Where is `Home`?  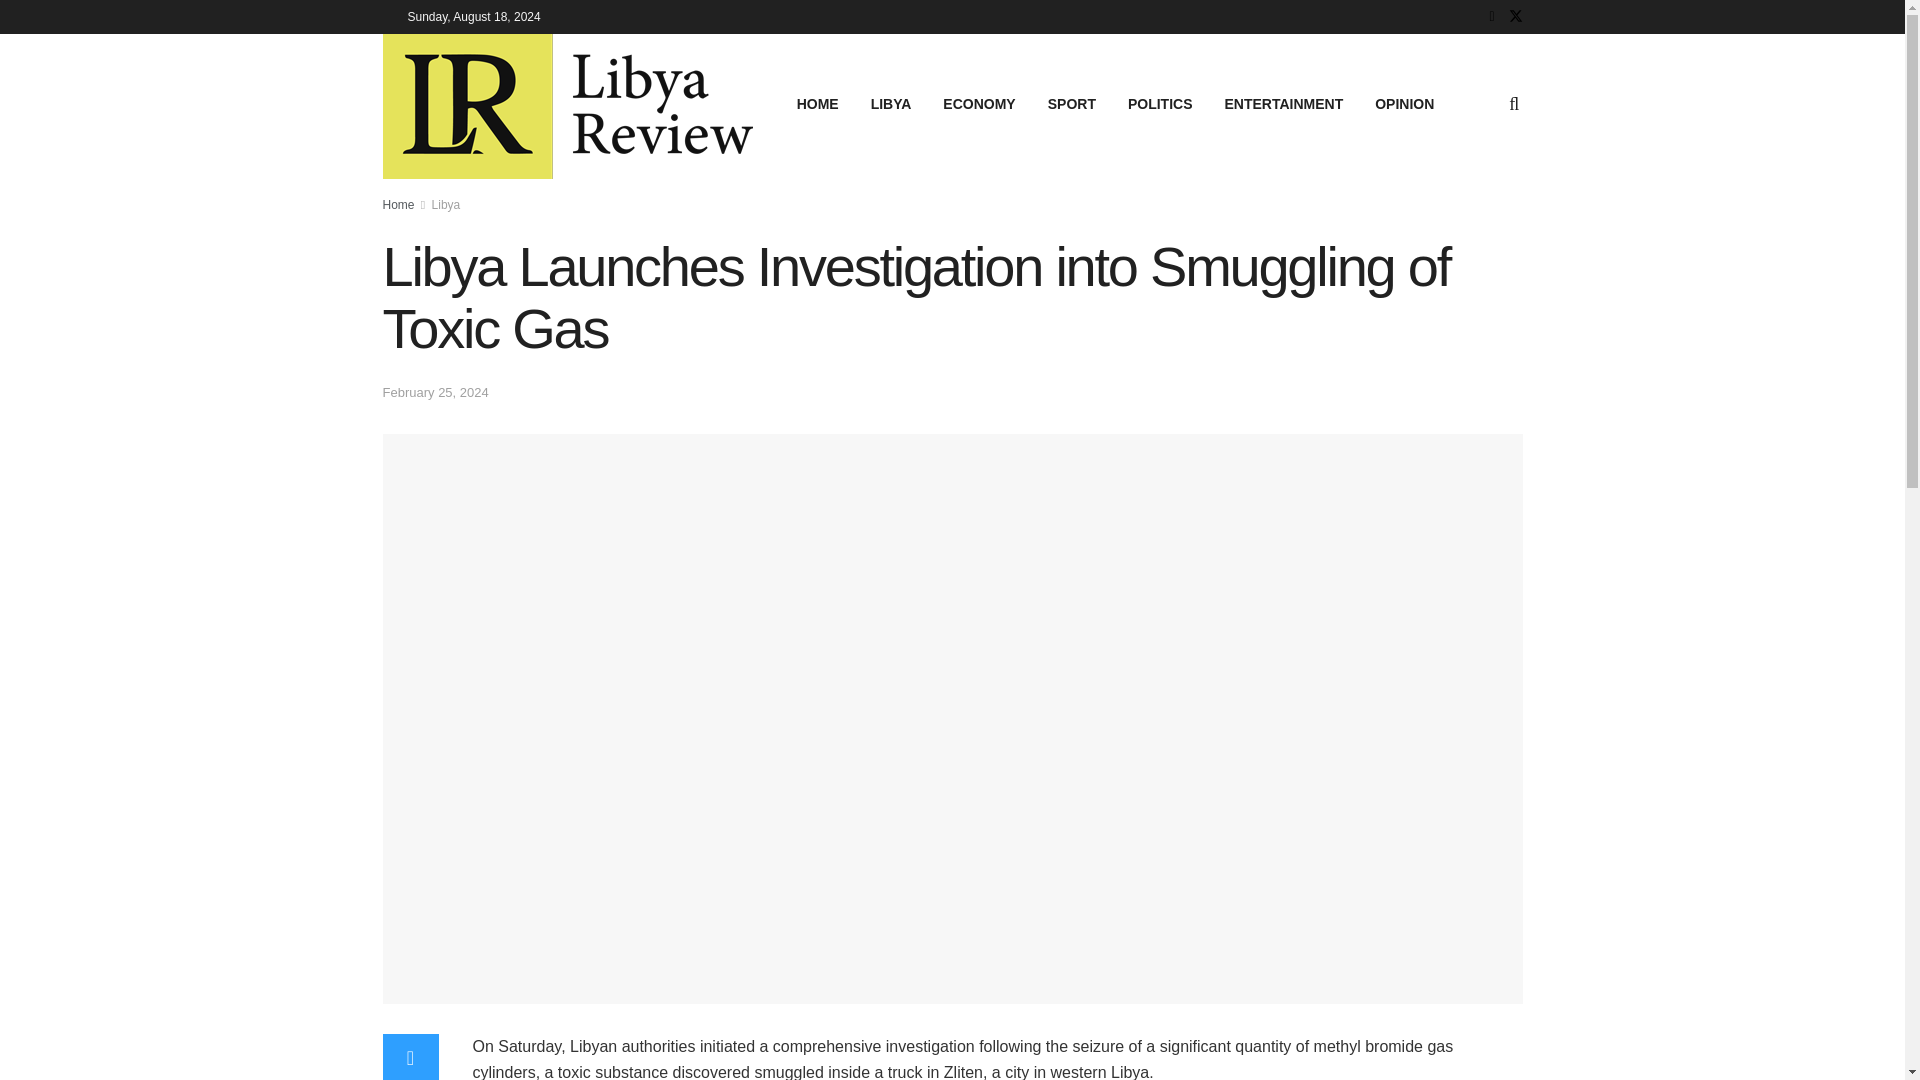 Home is located at coordinates (398, 204).